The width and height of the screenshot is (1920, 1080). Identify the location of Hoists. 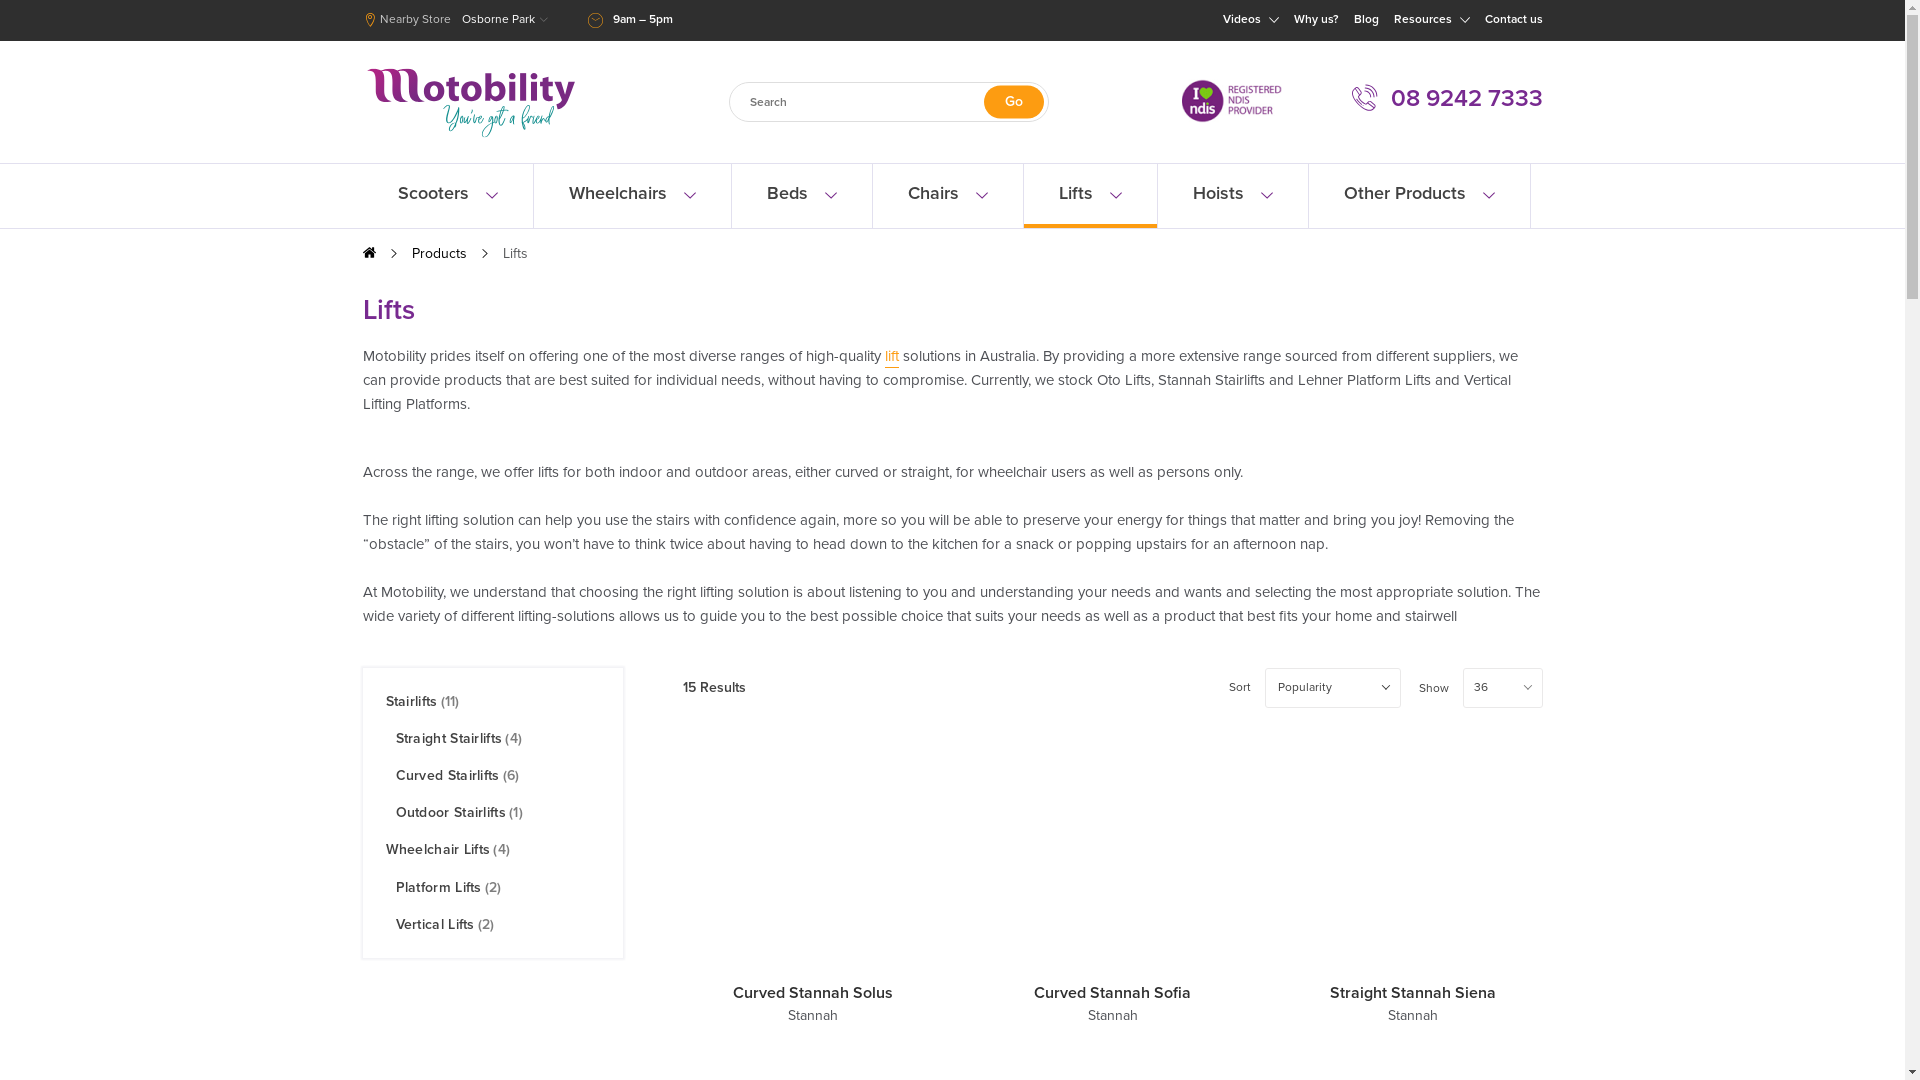
(1233, 232).